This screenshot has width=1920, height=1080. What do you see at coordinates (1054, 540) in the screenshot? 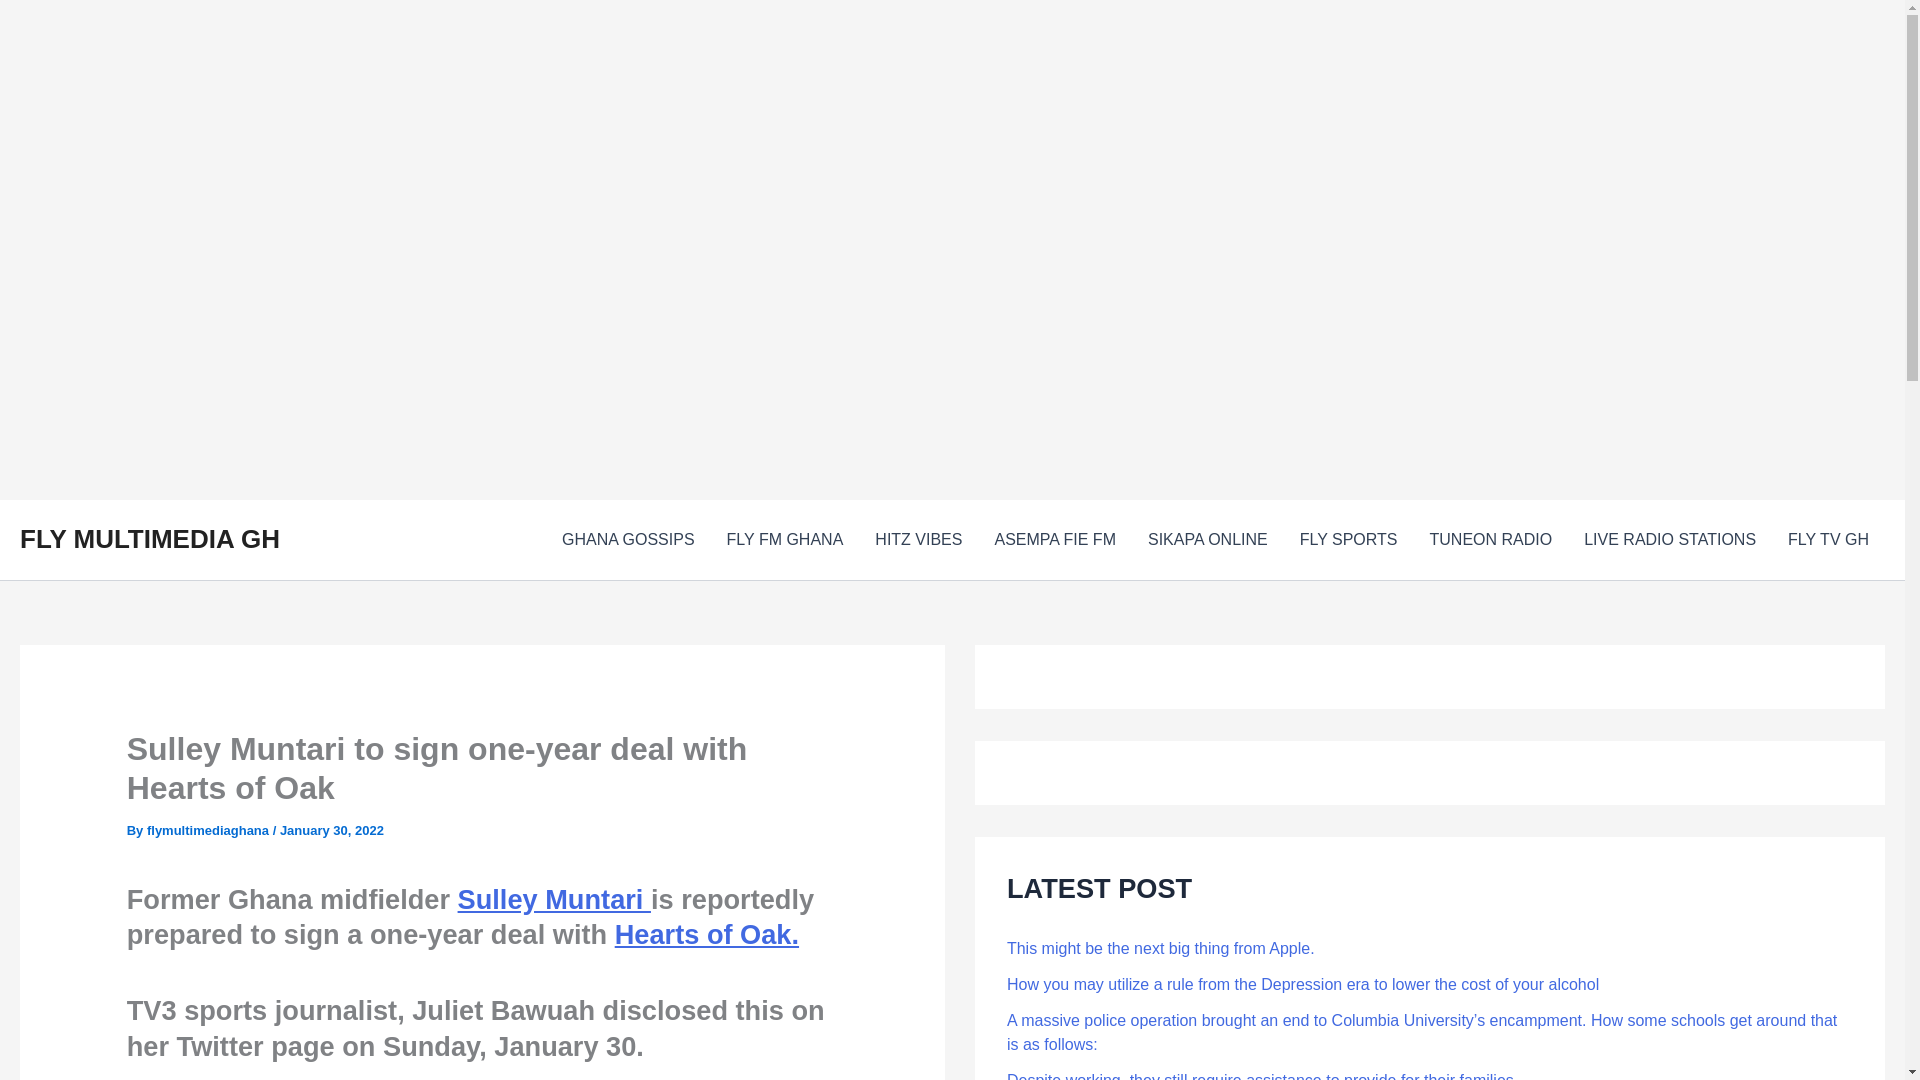
I see `ASEMPA FIE FM` at bounding box center [1054, 540].